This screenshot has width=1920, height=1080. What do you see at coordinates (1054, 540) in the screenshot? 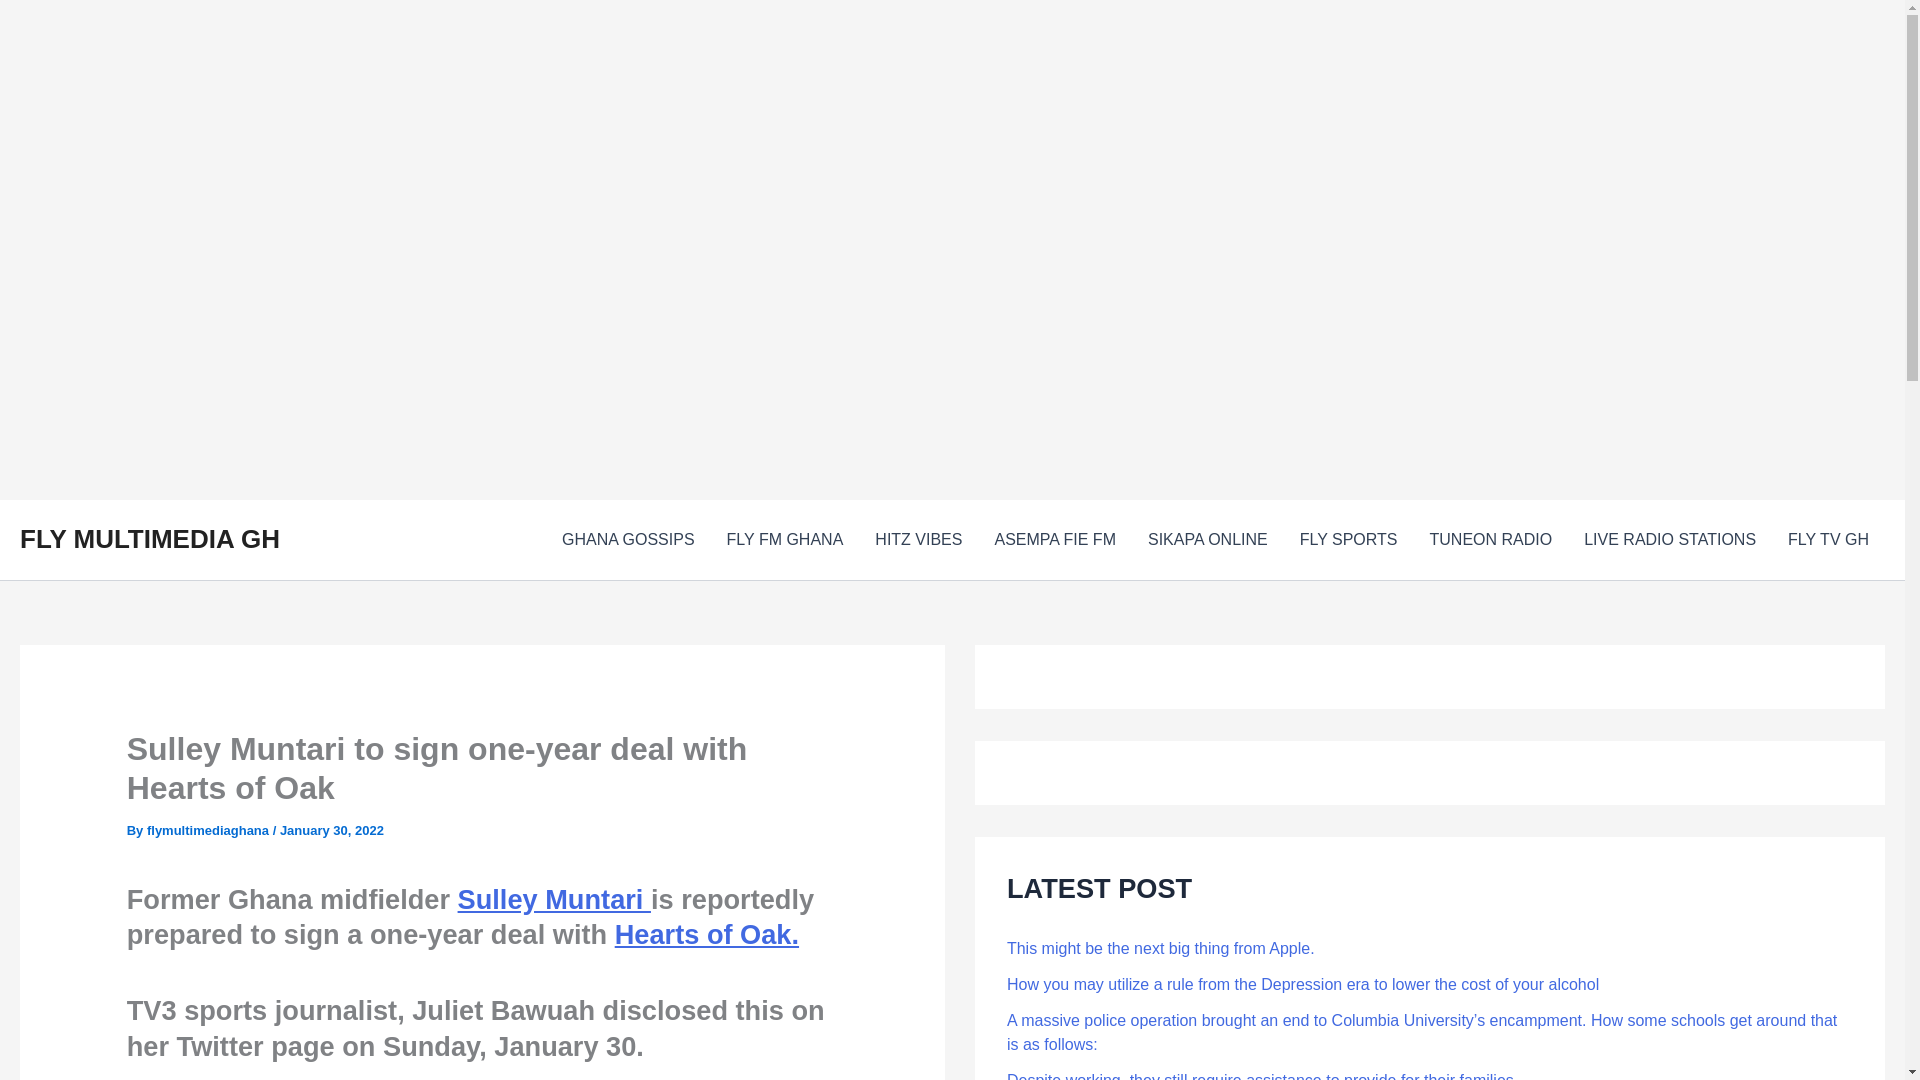
I see `ASEMPA FIE FM` at bounding box center [1054, 540].